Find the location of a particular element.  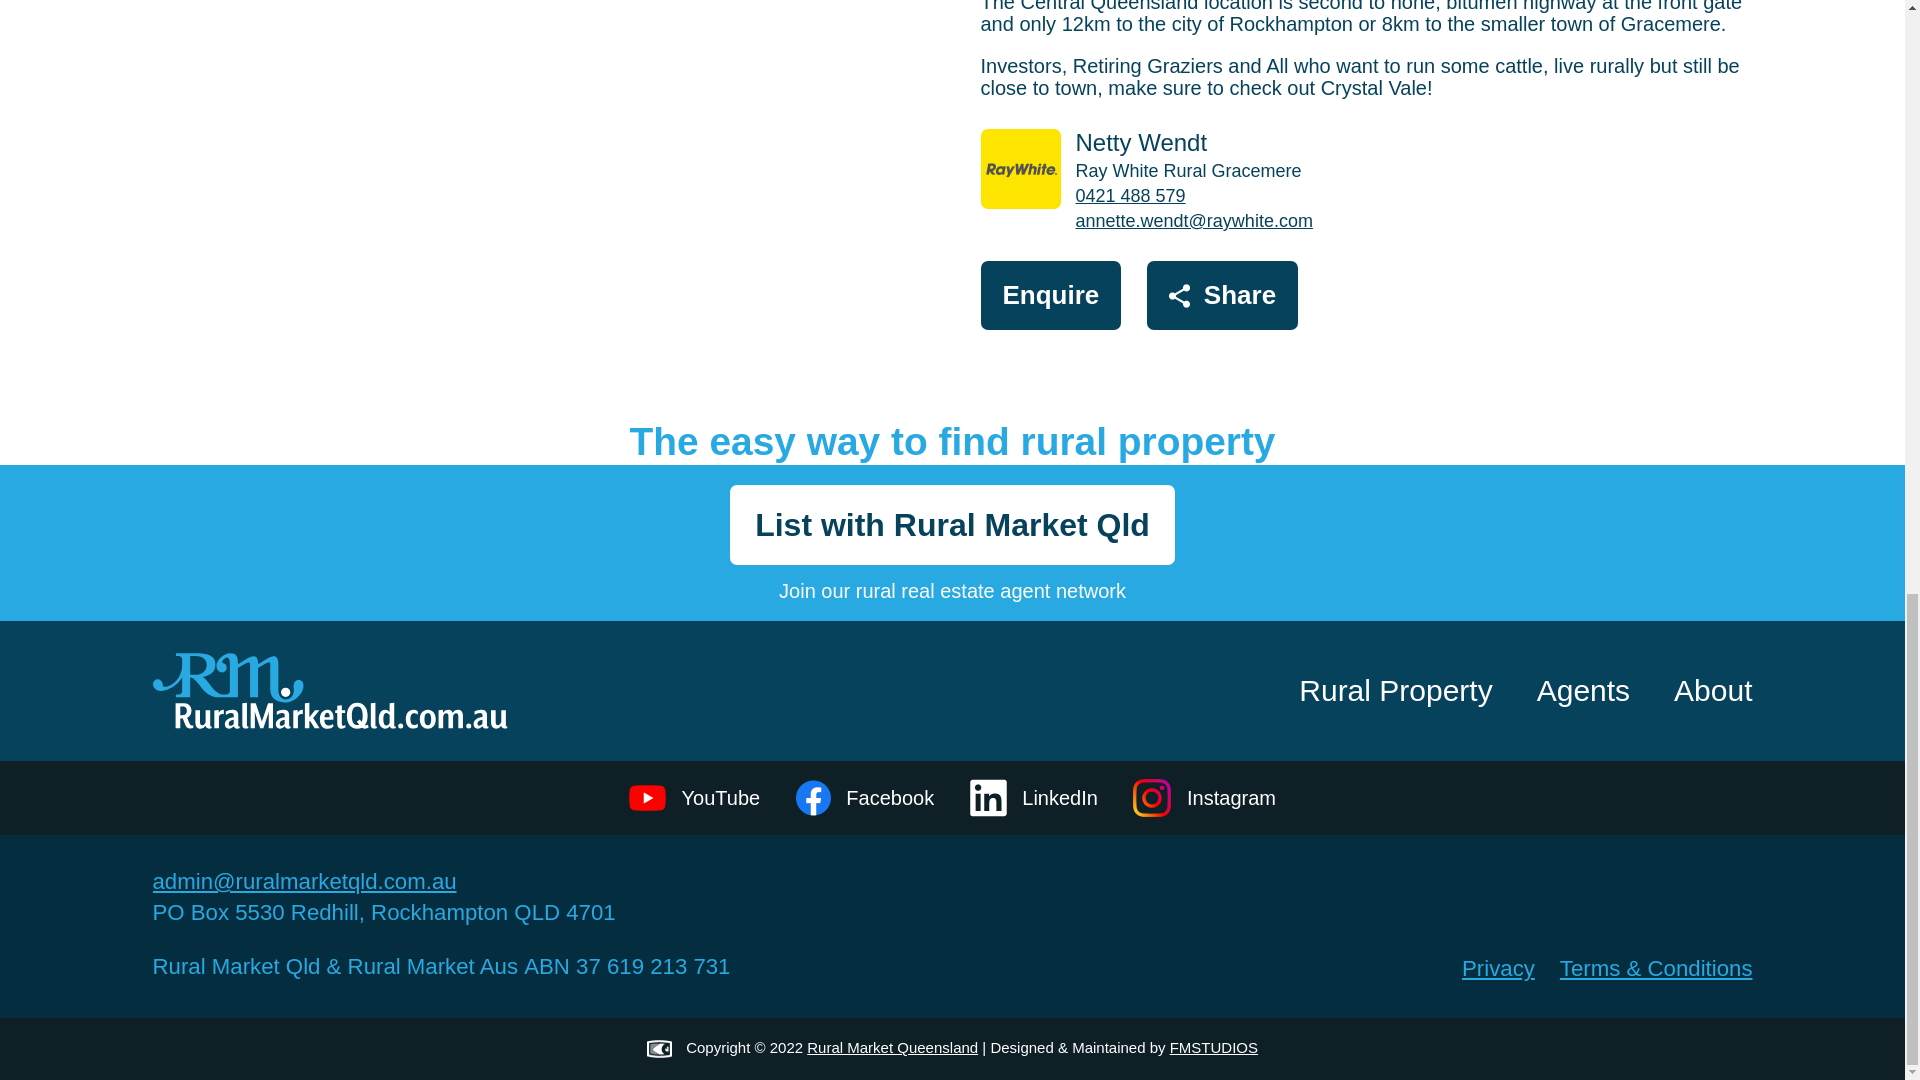

Facebook is located at coordinates (864, 797).